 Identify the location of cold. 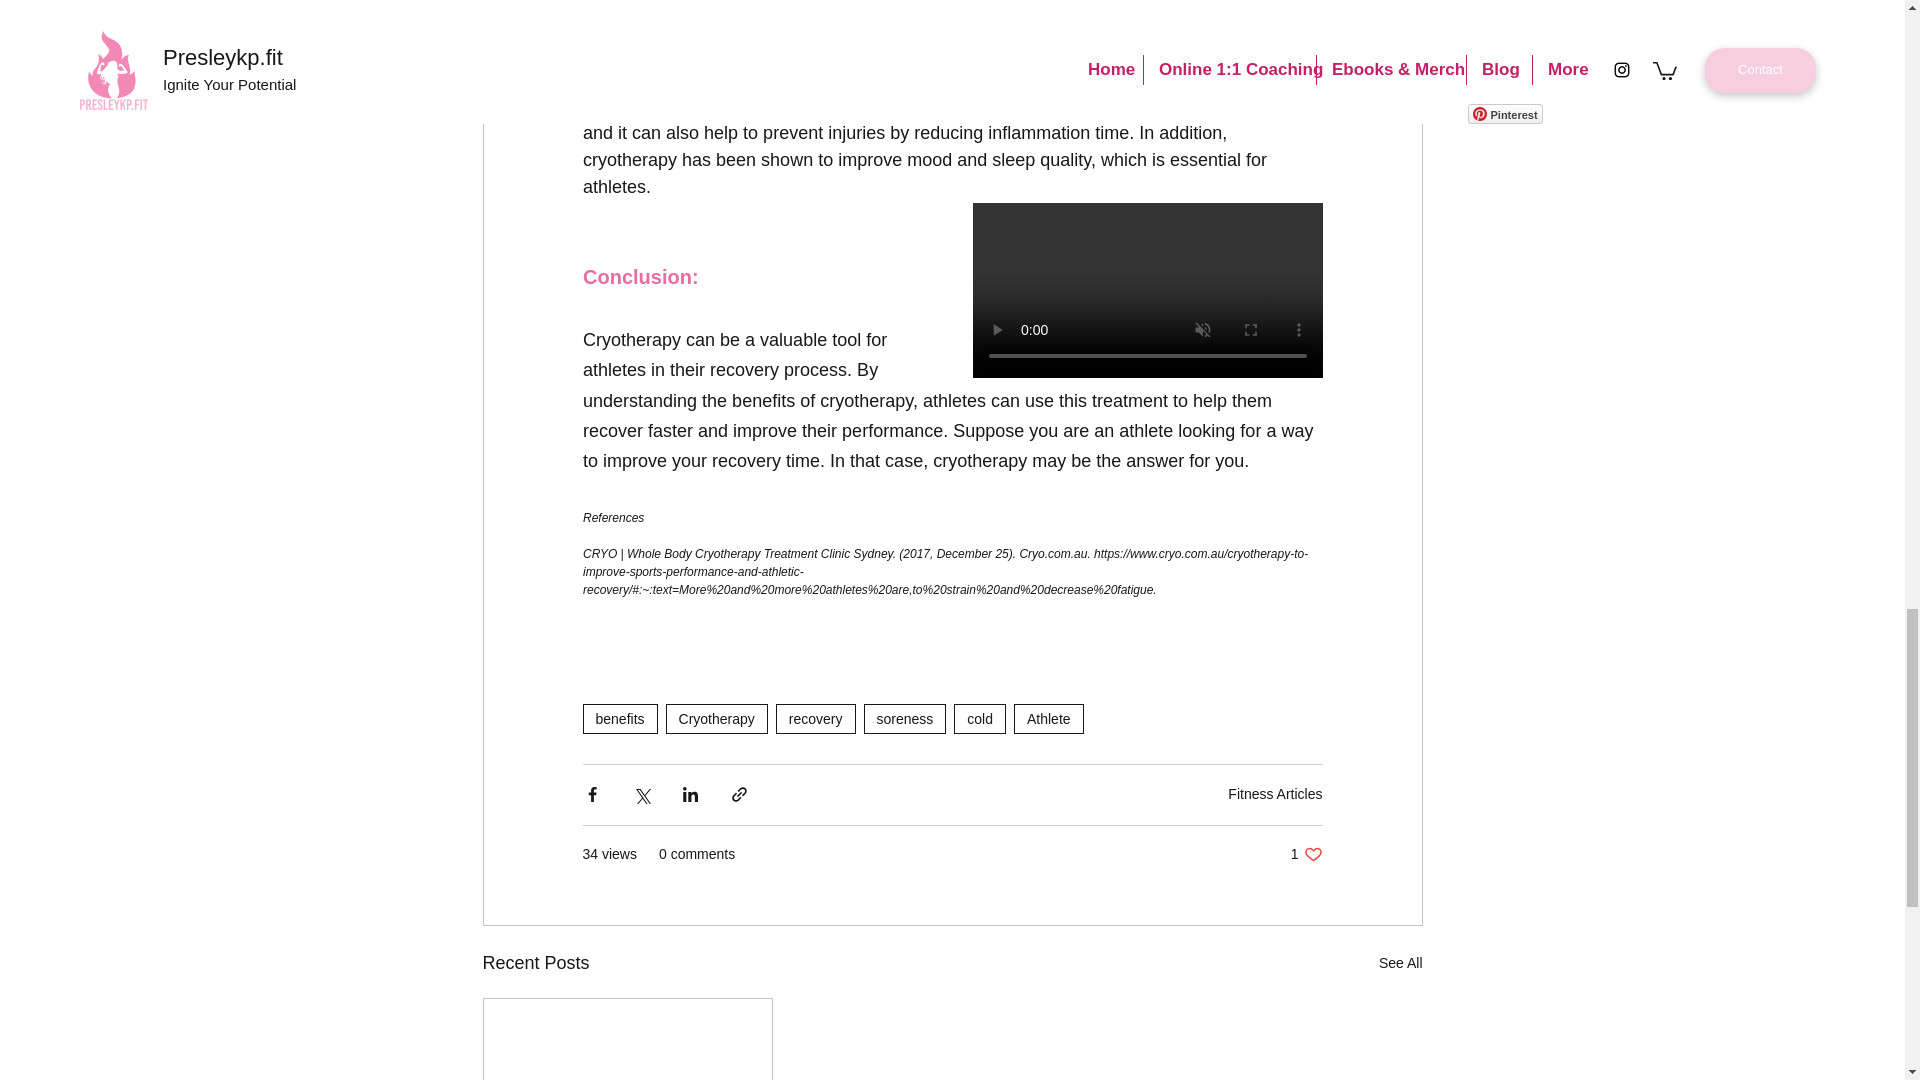
(1306, 854).